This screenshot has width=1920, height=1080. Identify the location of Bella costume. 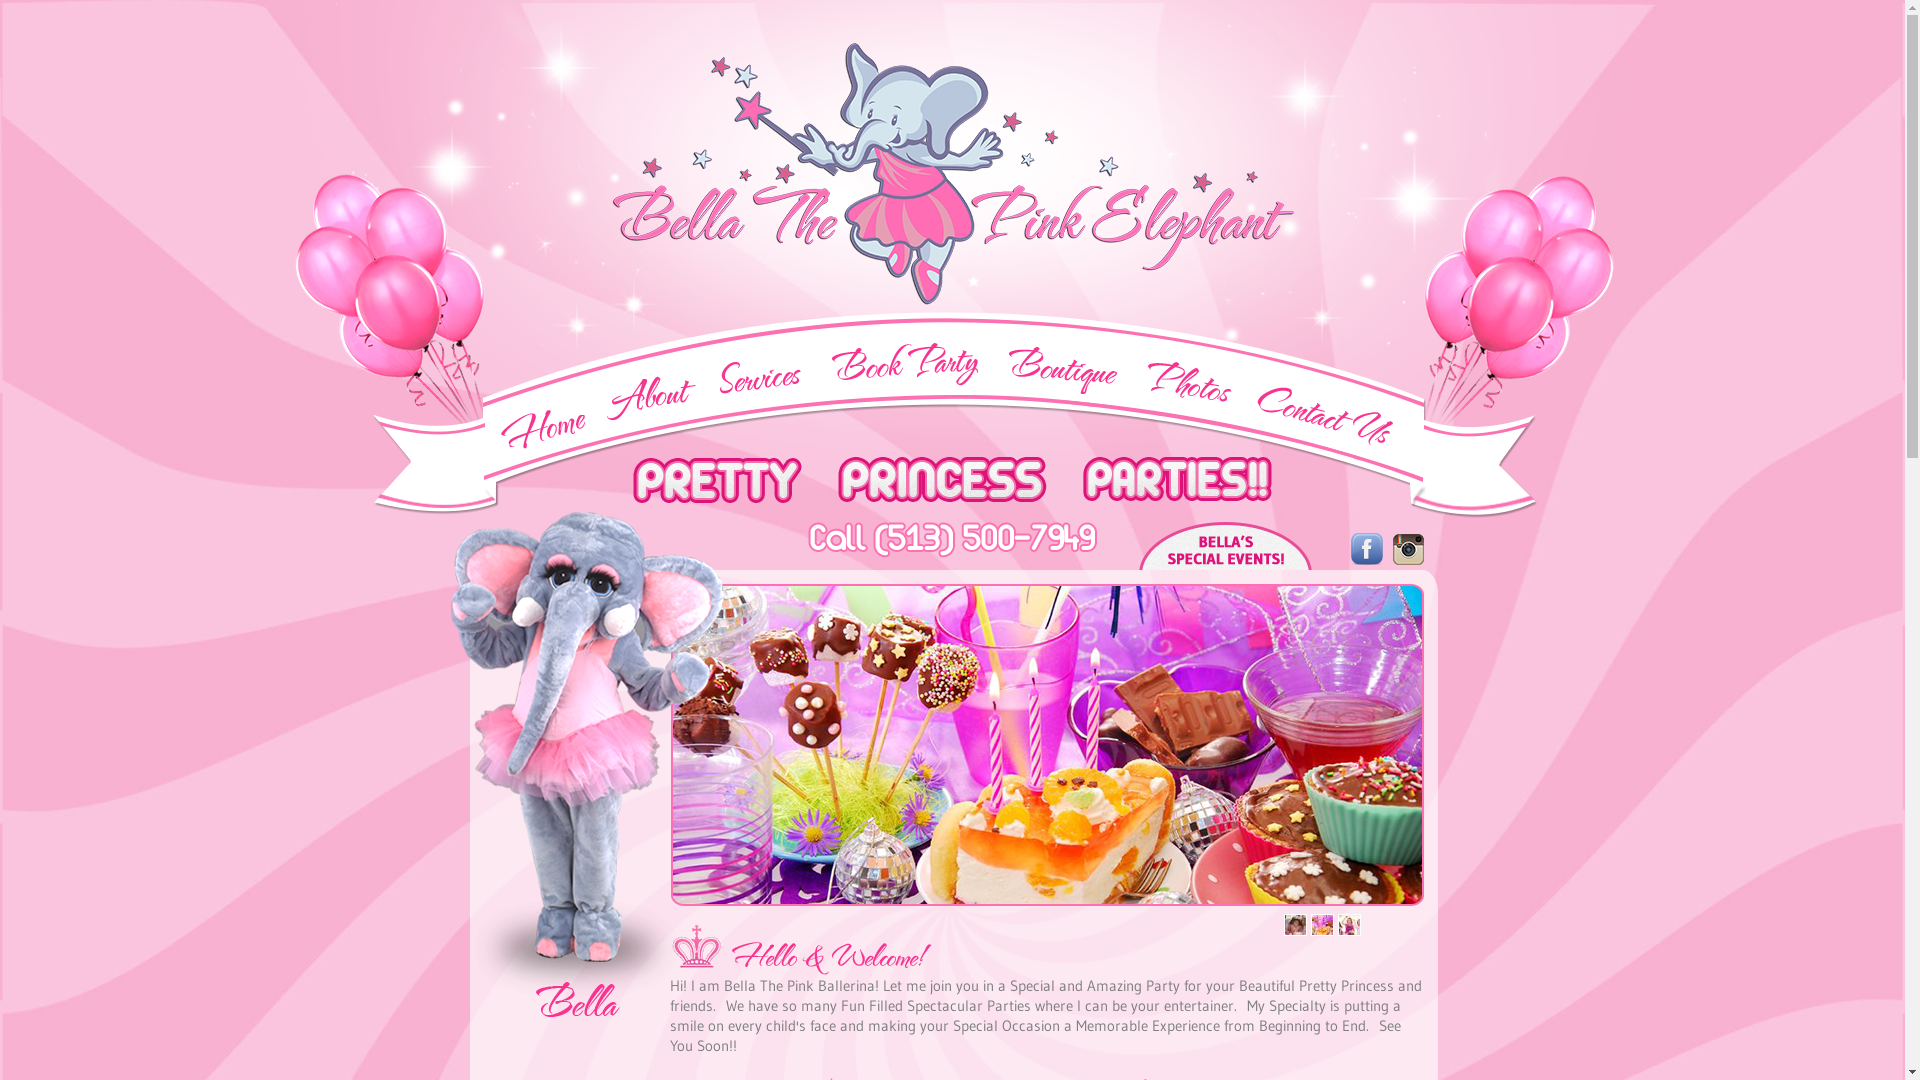
(588, 737).